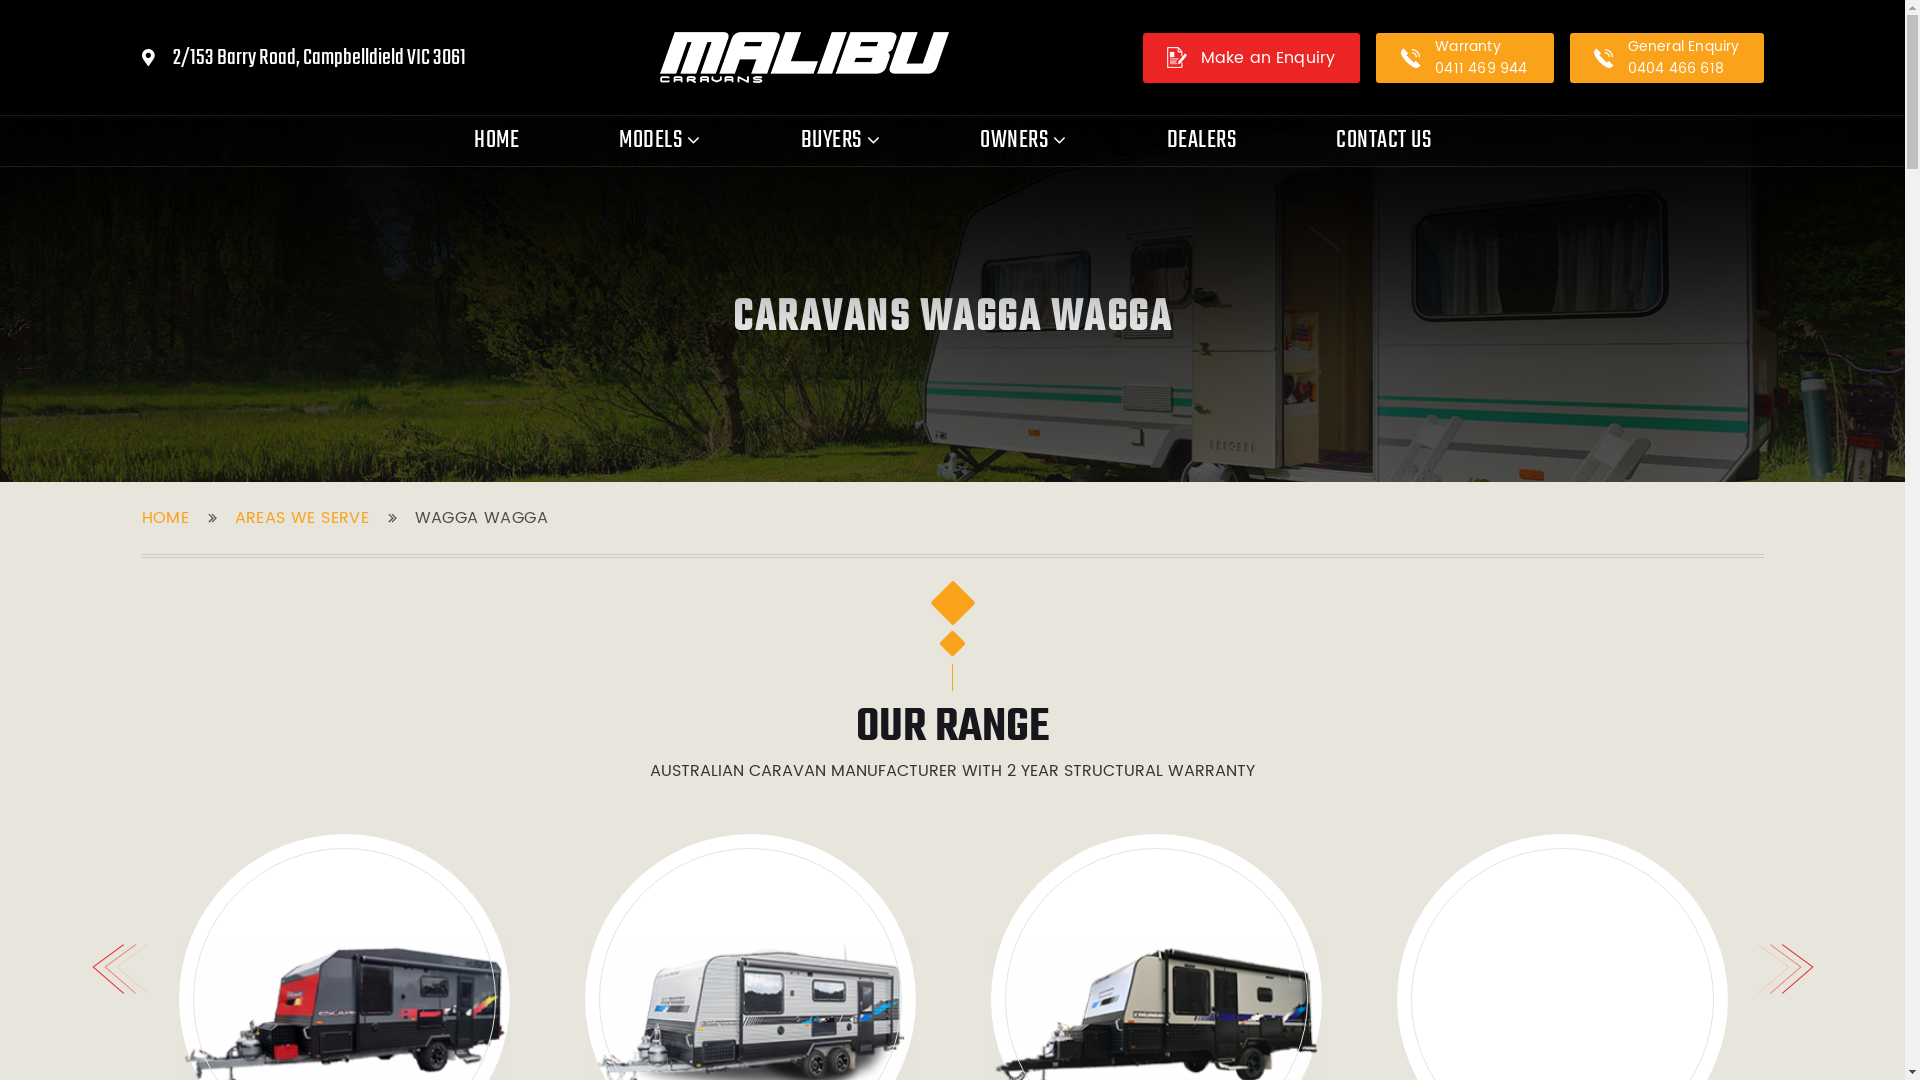  What do you see at coordinates (302, 518) in the screenshot?
I see `AREAS WE SERVE` at bounding box center [302, 518].